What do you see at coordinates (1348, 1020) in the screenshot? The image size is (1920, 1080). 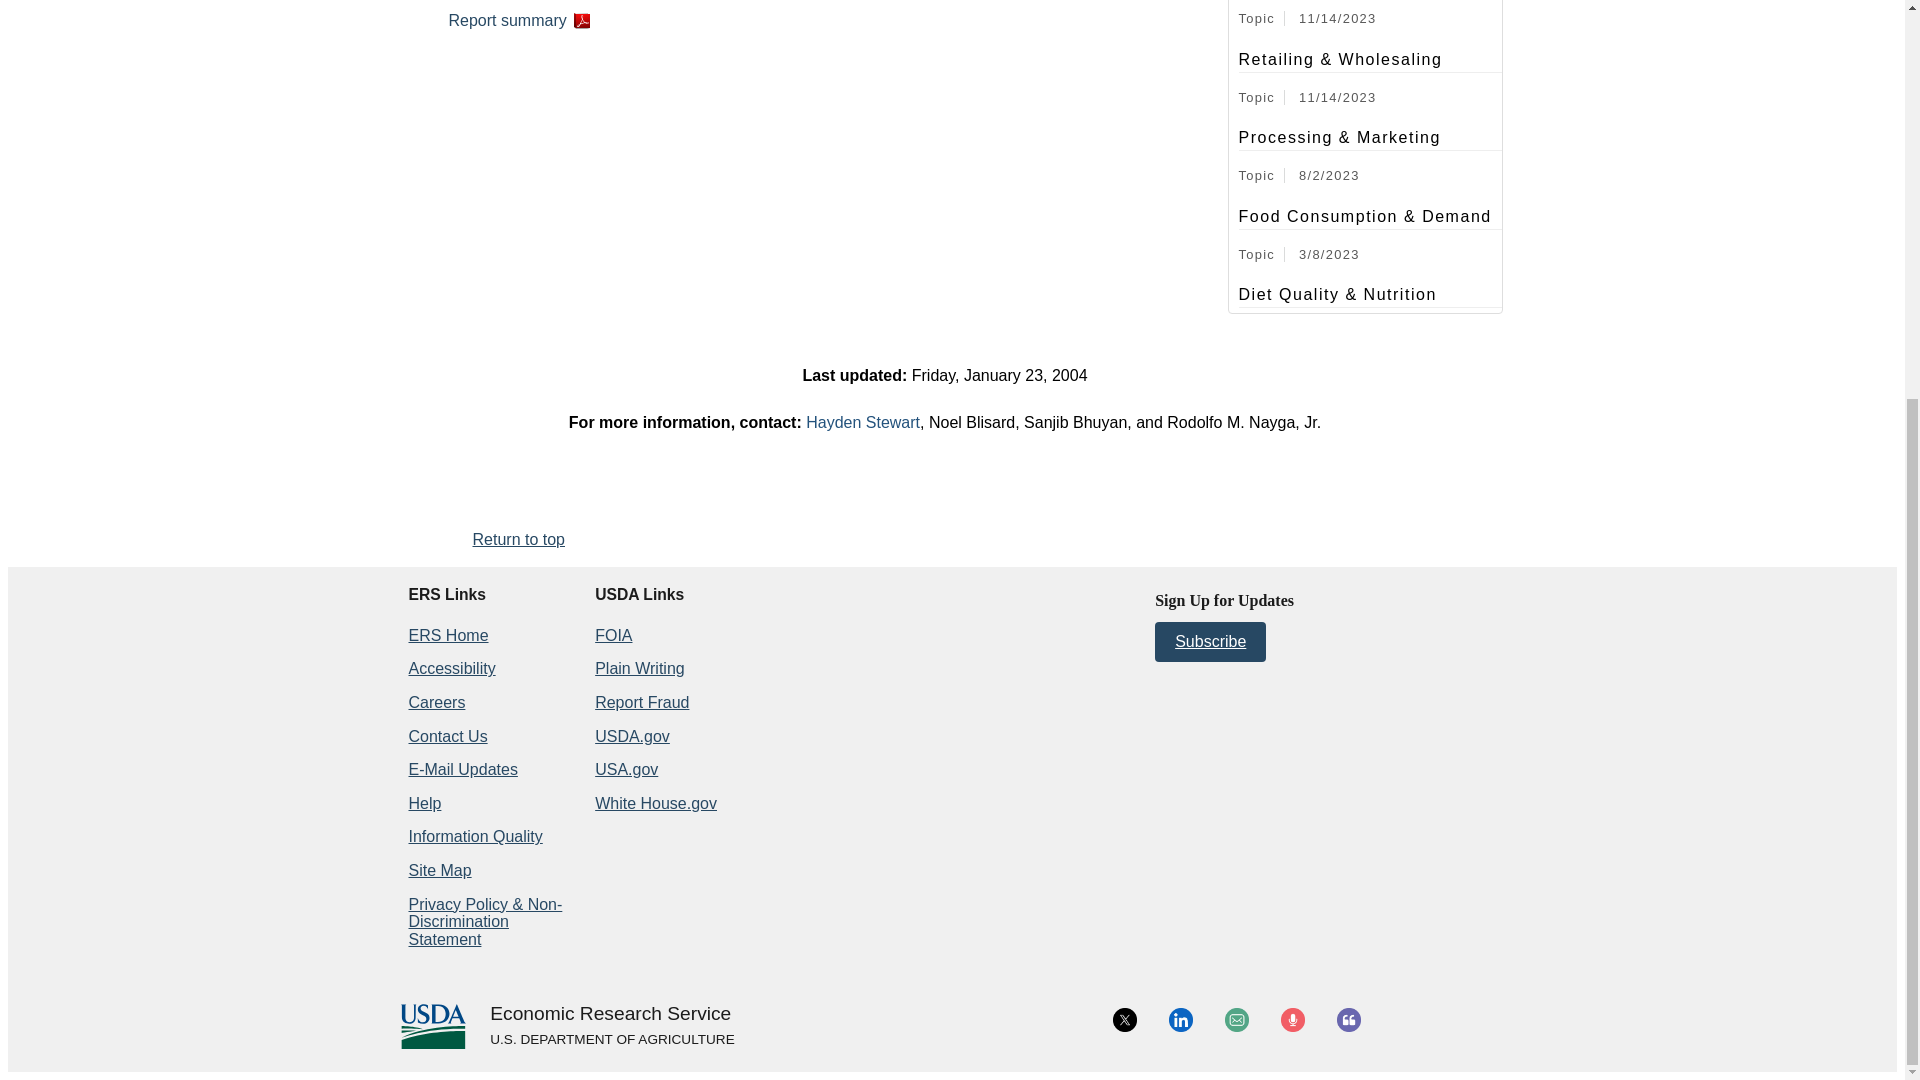 I see `Blog Icon` at bounding box center [1348, 1020].